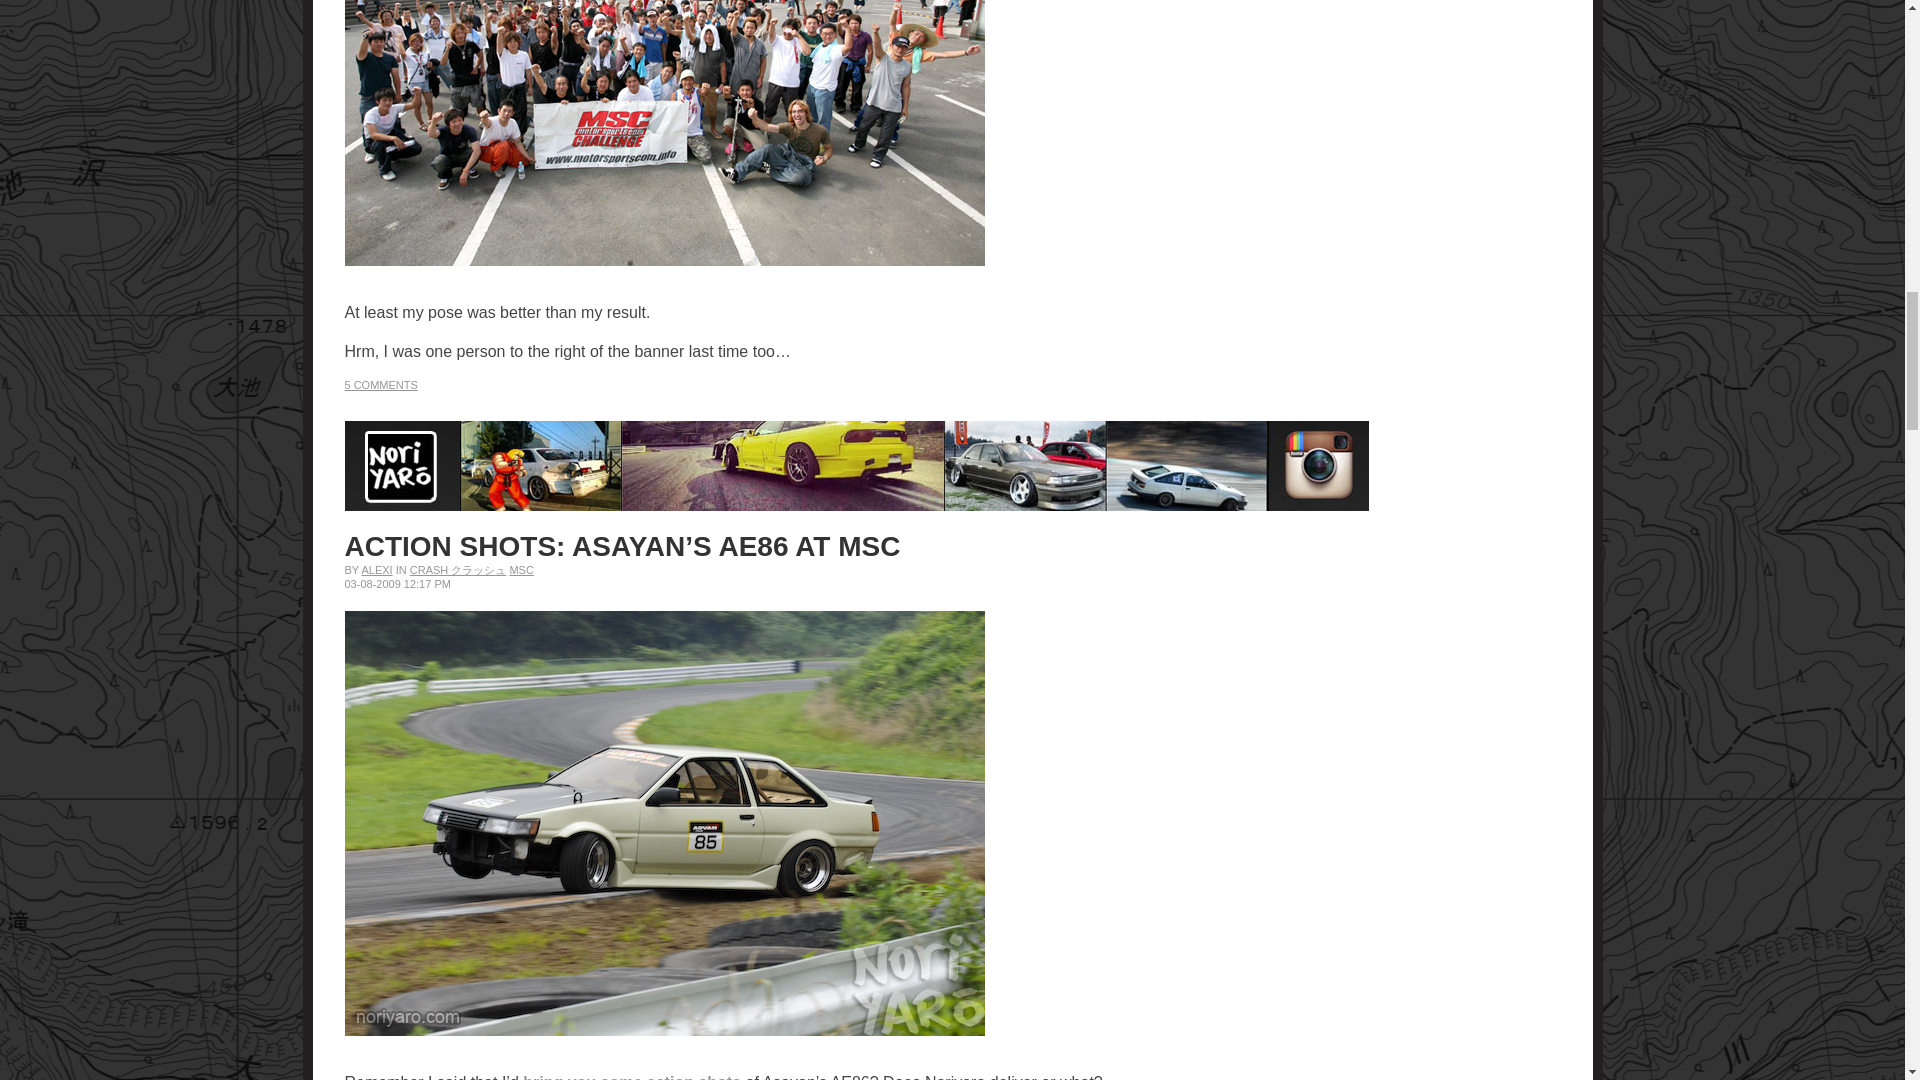 The width and height of the screenshot is (1920, 1080). Describe the element at coordinates (376, 569) in the screenshot. I see `Posts by Alexi` at that location.